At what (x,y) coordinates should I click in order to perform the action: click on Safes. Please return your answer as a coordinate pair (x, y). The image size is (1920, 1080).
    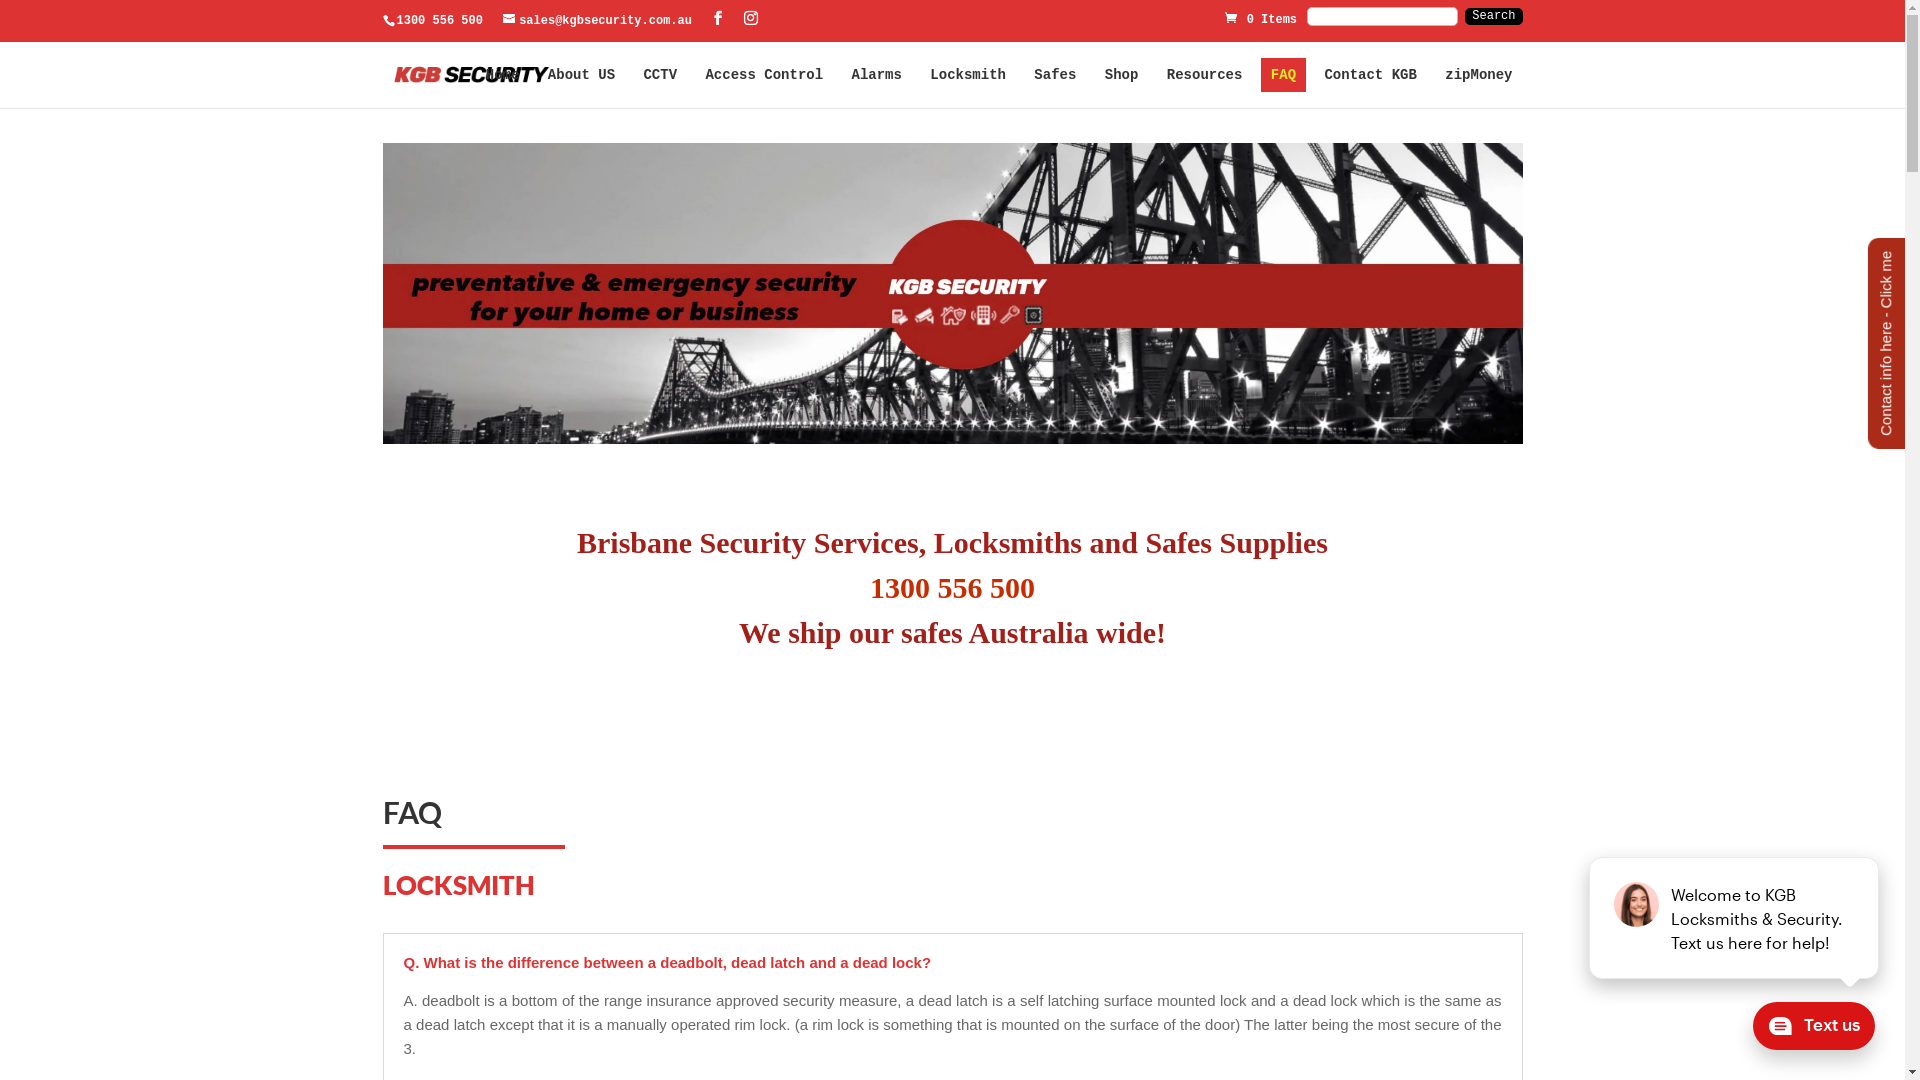
    Looking at the image, I should click on (1055, 75).